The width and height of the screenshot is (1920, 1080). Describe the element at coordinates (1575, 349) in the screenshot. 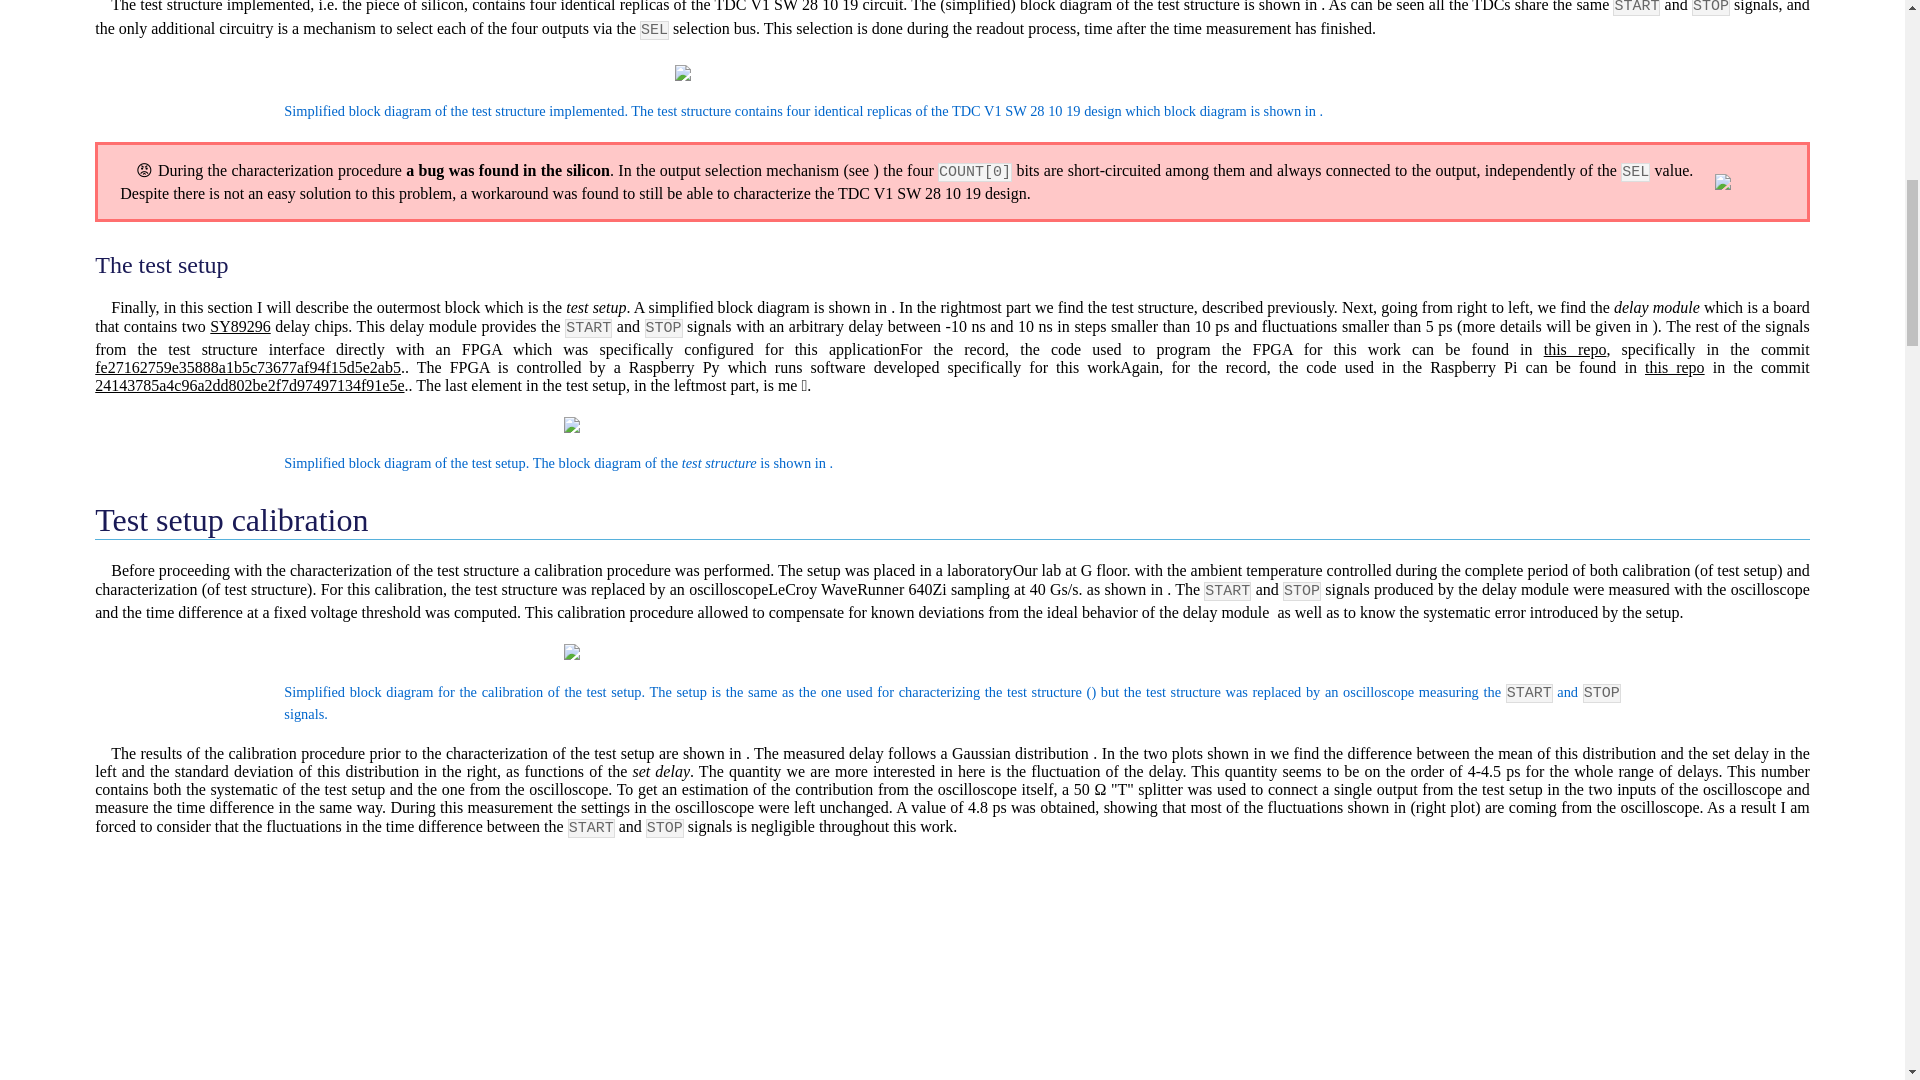

I see `this repo` at that location.